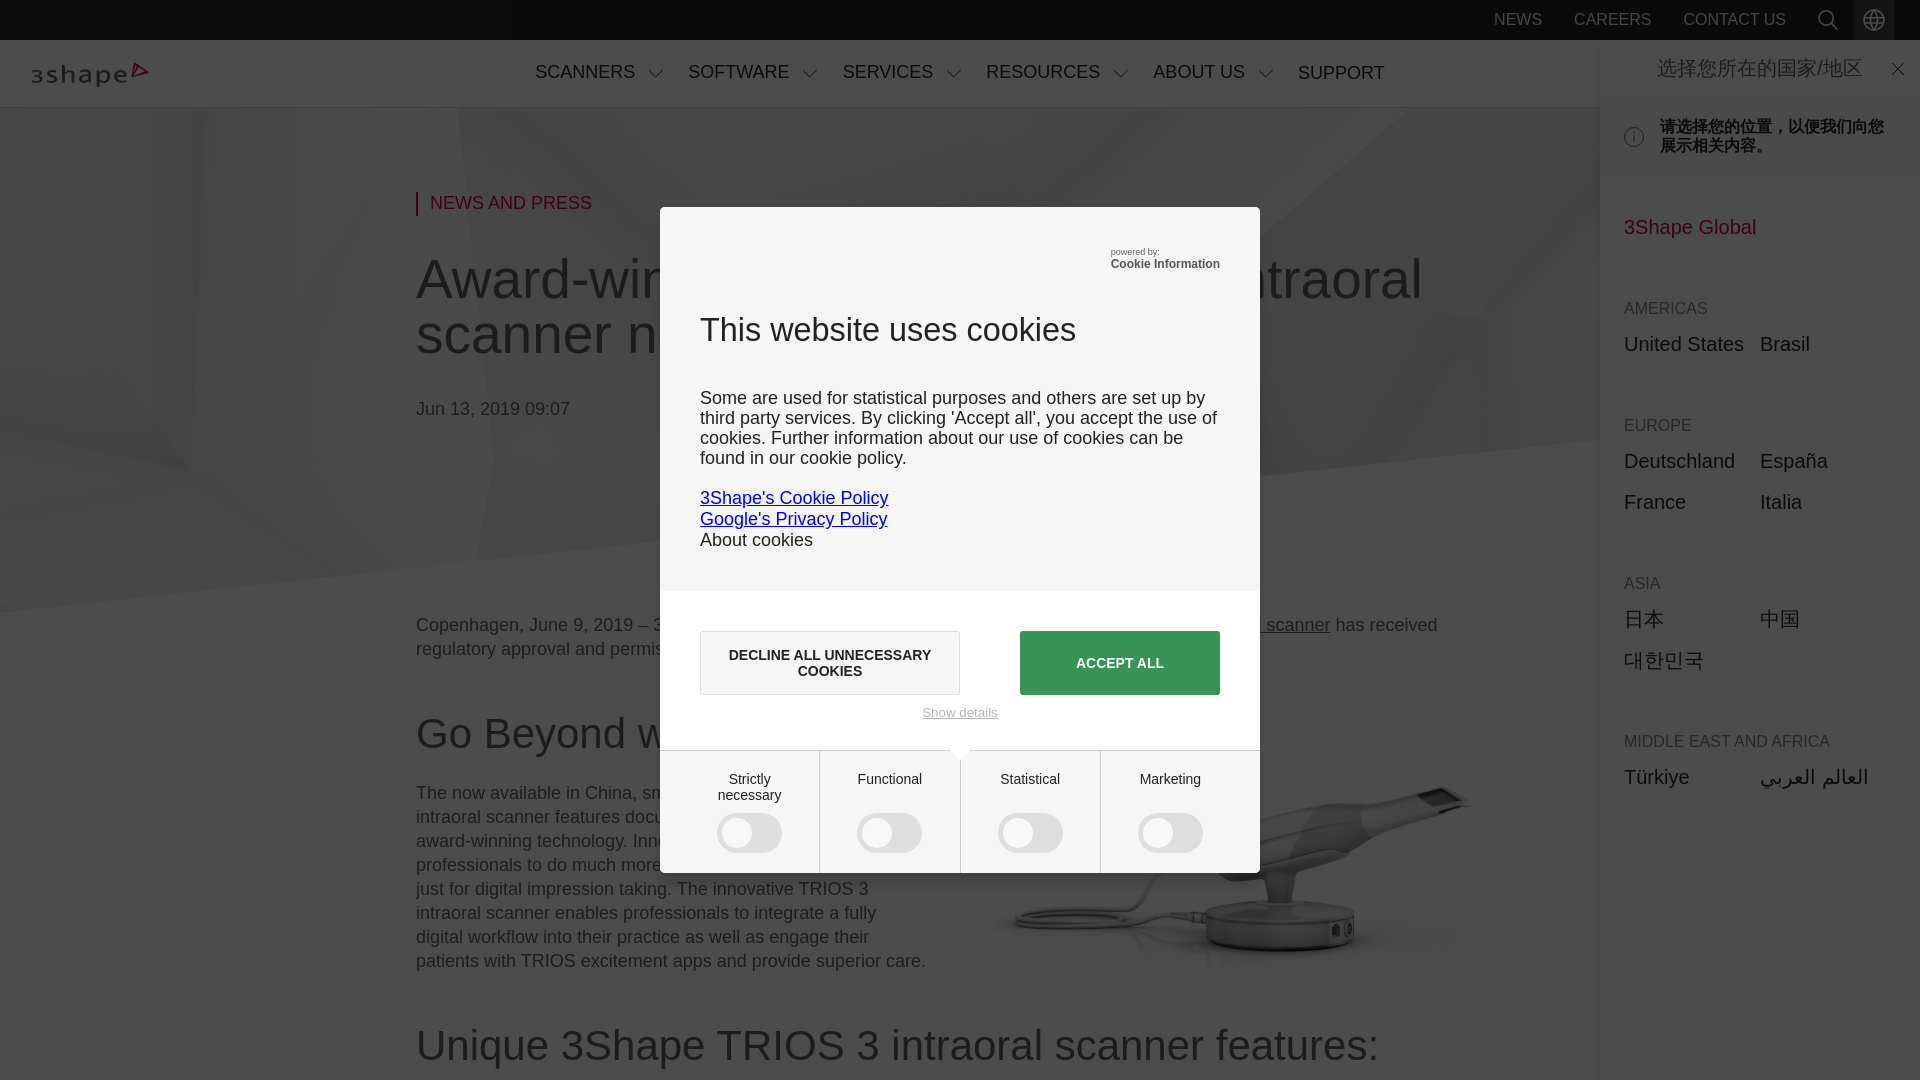  Describe the element at coordinates (830, 662) in the screenshot. I see `DECLINE ALL UNNECESSARY COOKIES` at that location.